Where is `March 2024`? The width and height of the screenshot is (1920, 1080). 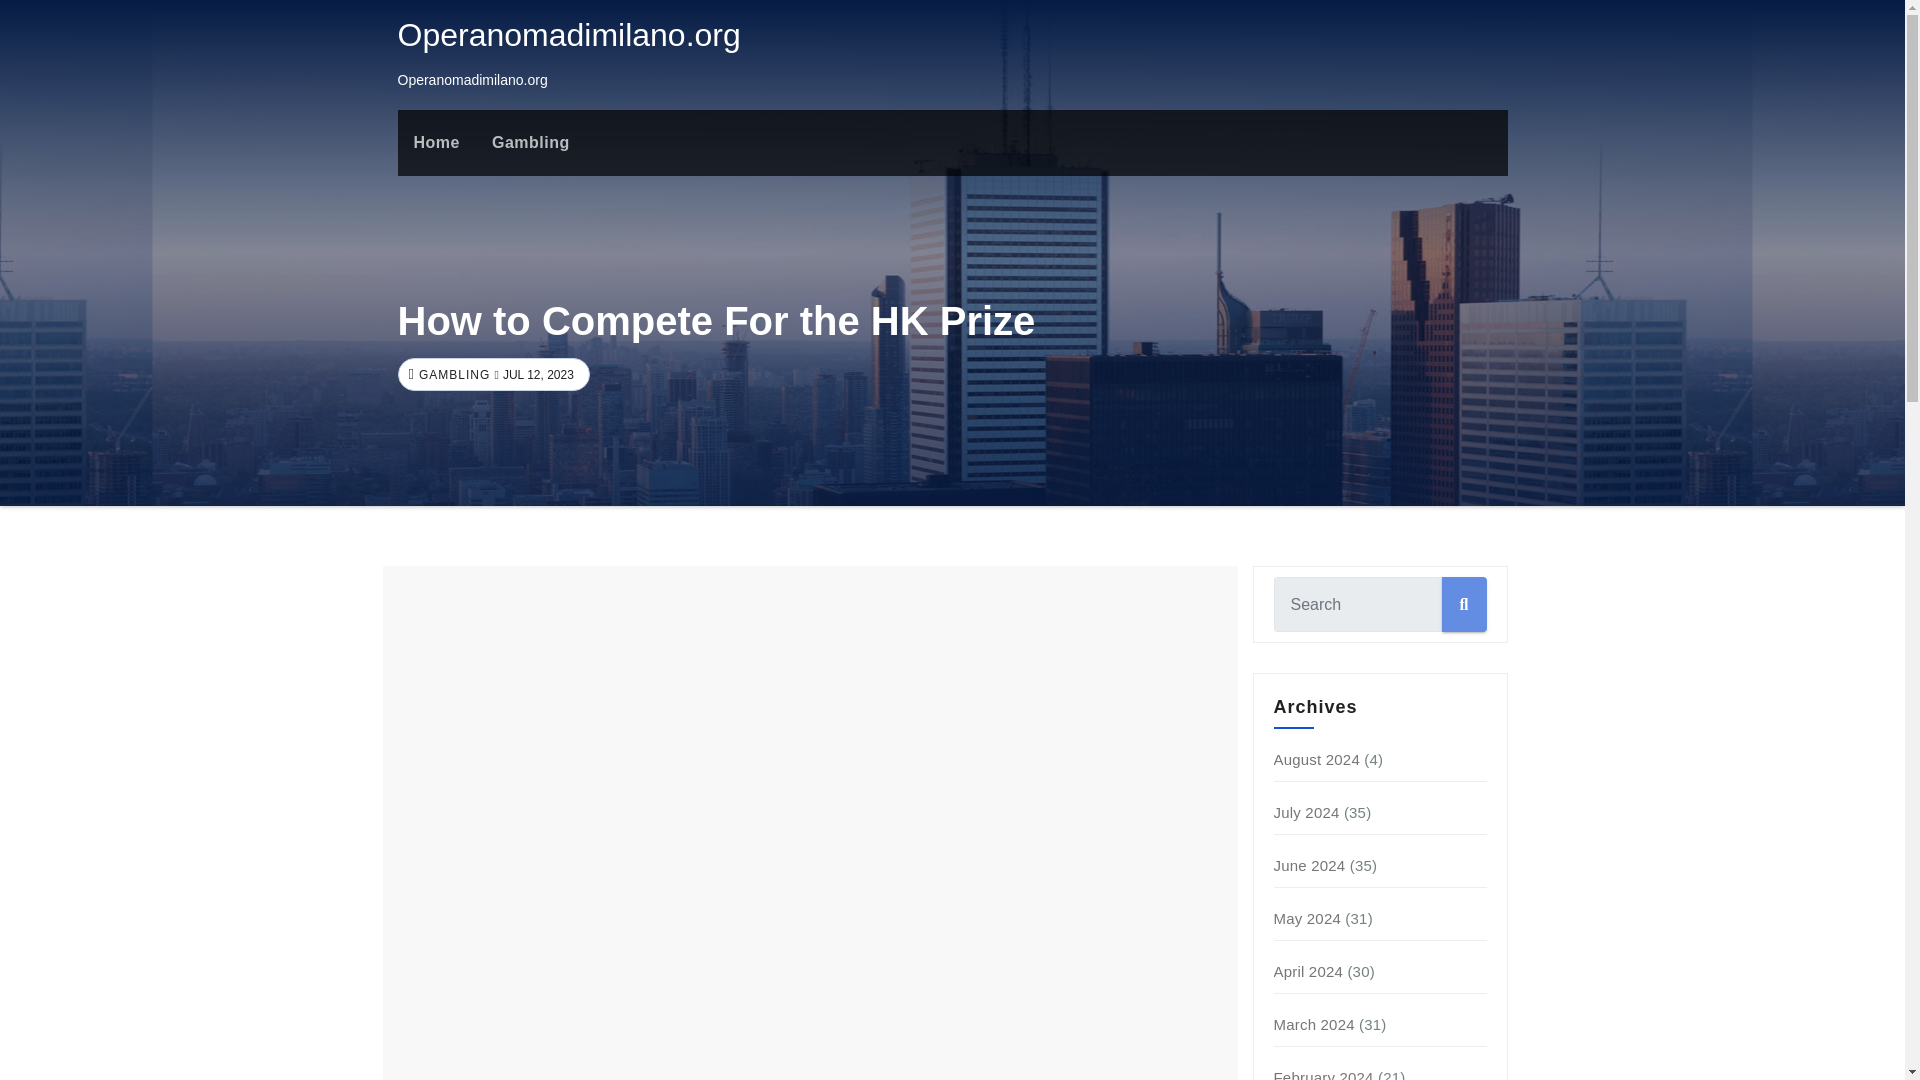 March 2024 is located at coordinates (1314, 1024).